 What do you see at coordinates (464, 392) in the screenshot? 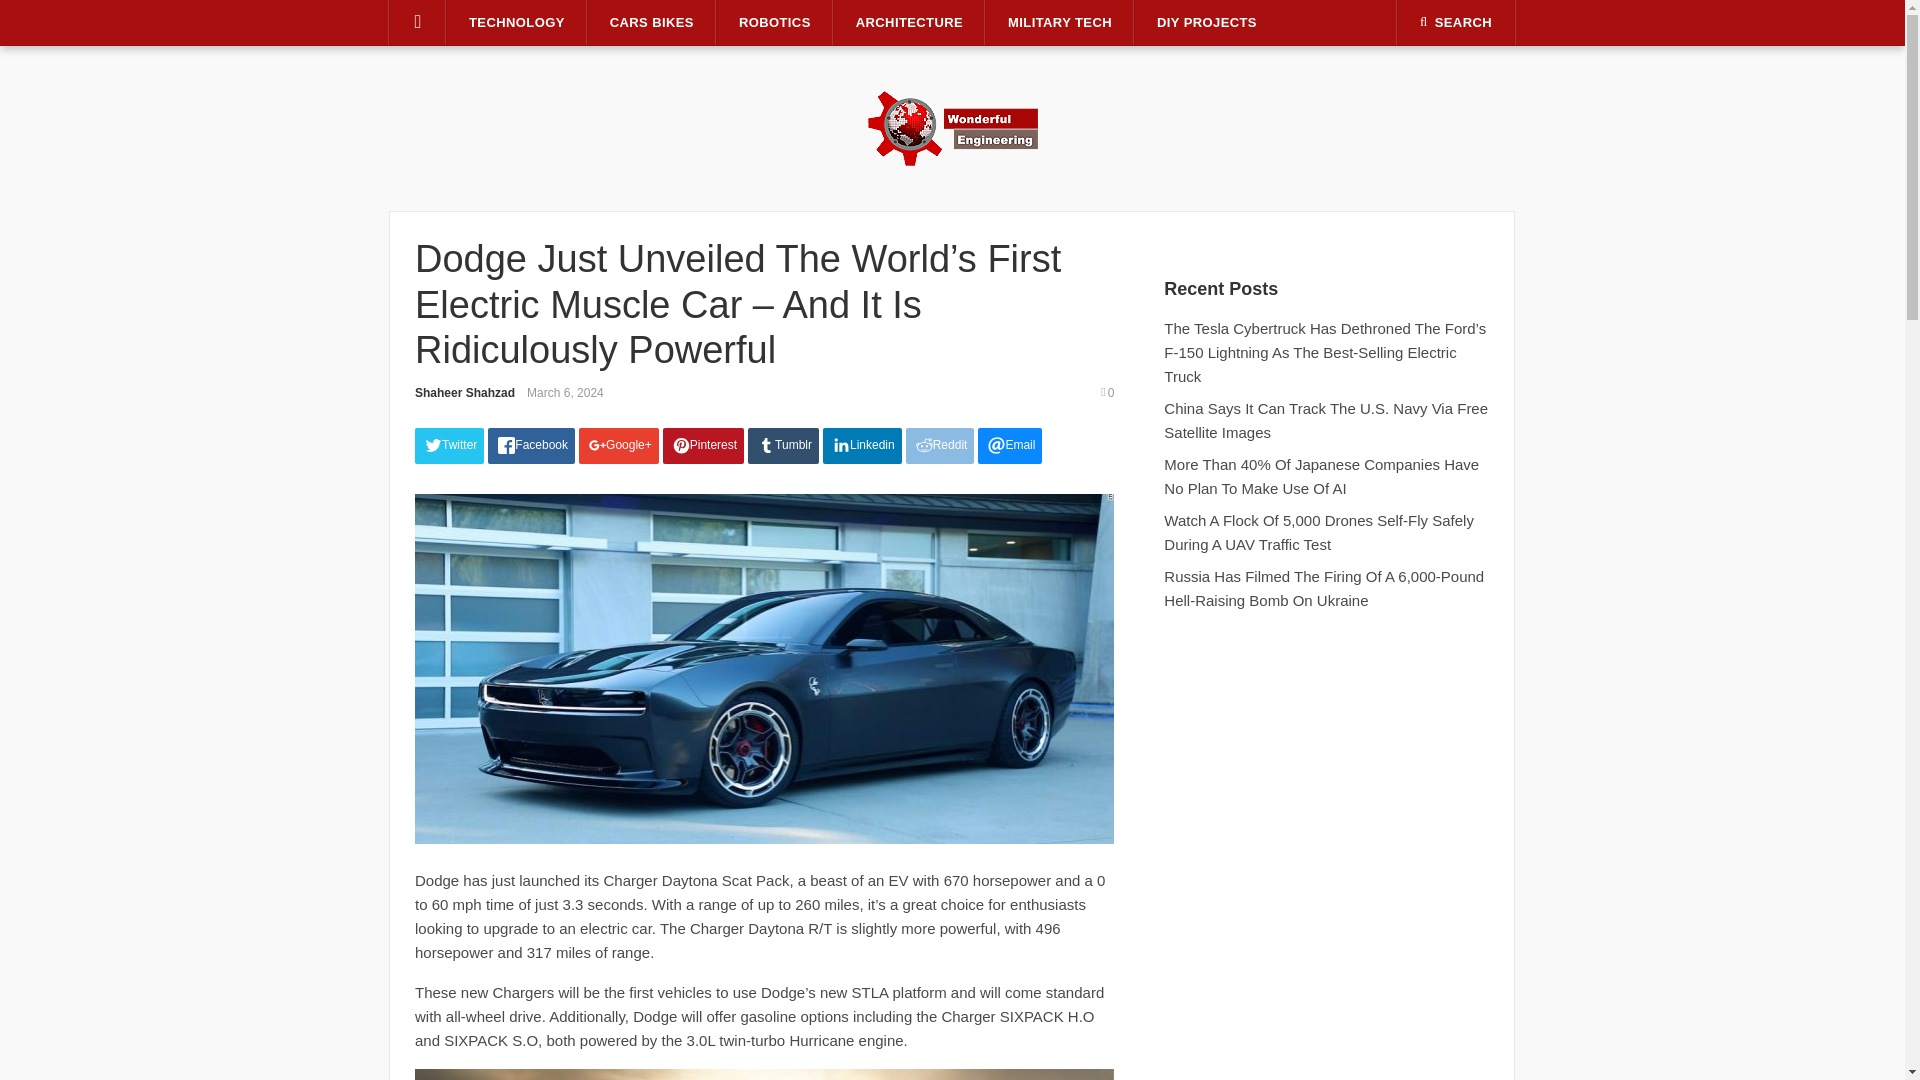
I see `Shaheer Shahzad` at bounding box center [464, 392].